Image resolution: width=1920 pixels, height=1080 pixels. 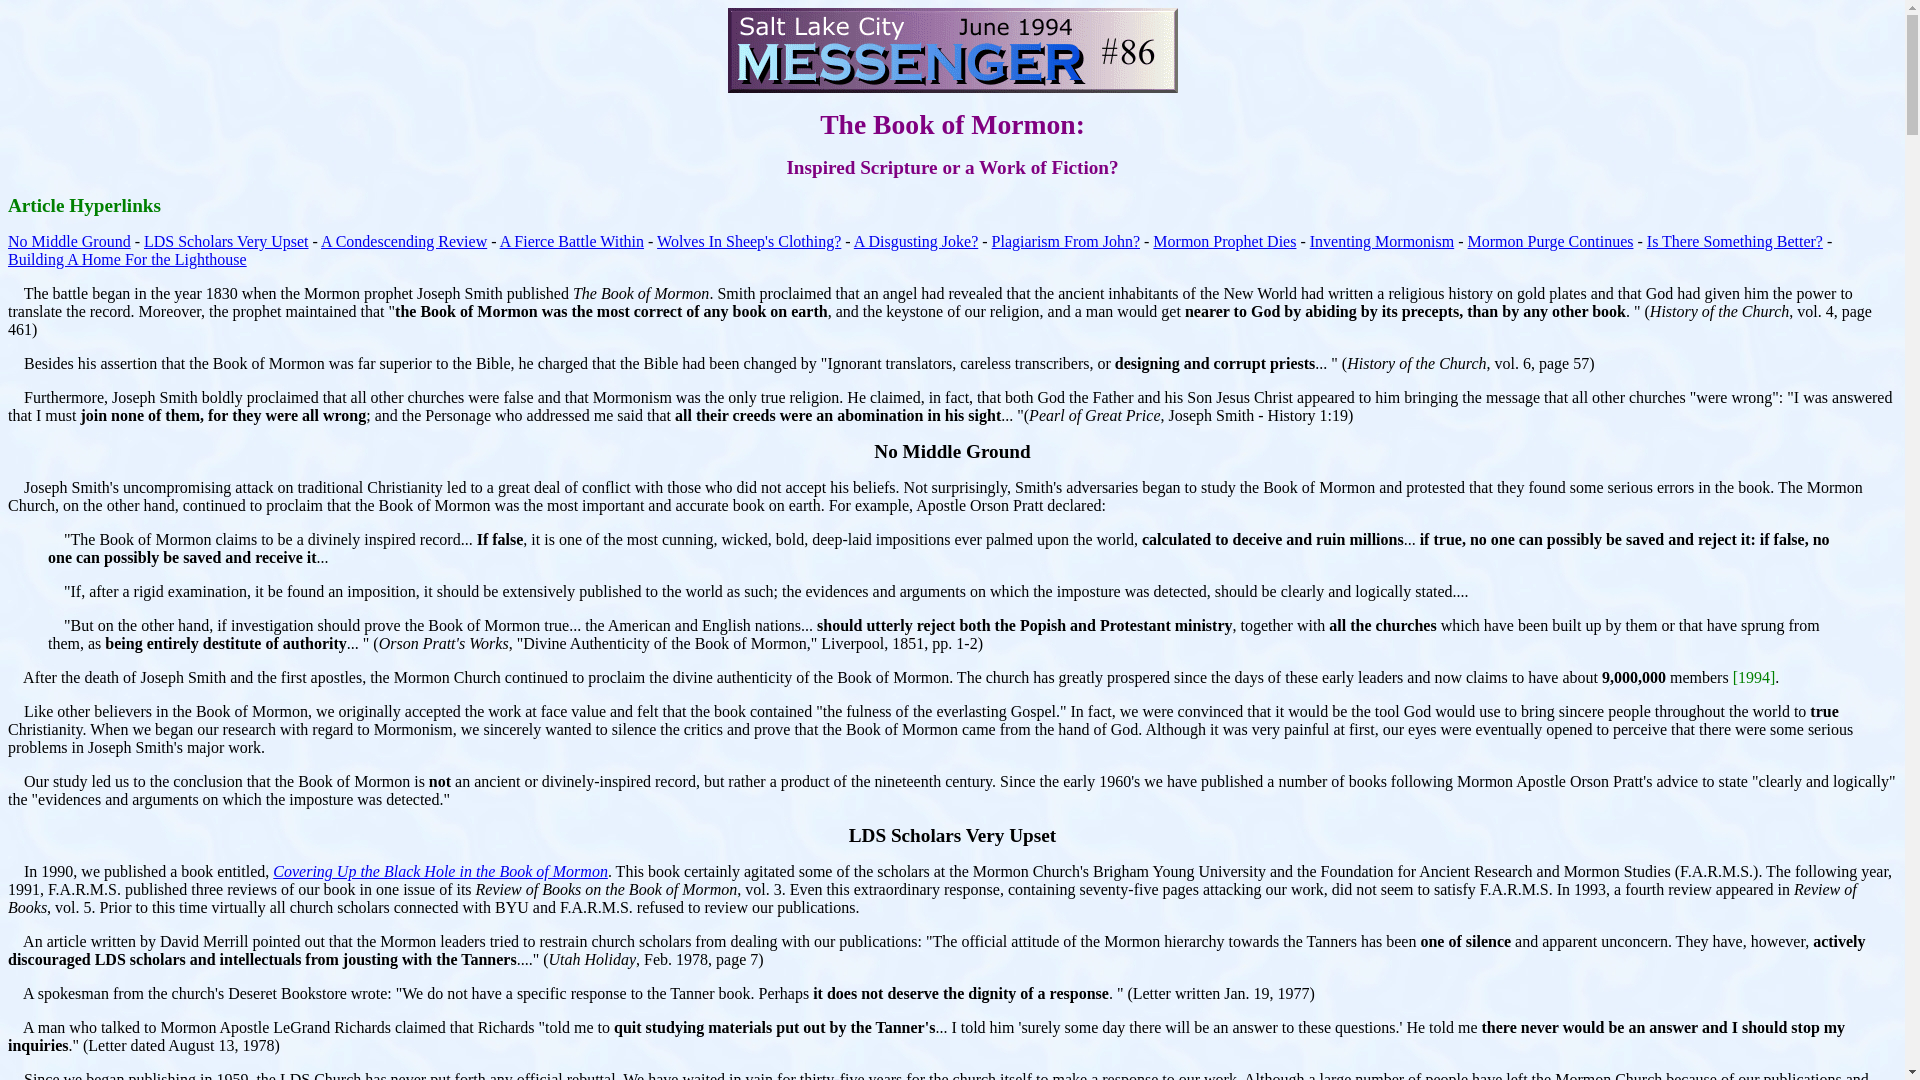 I want to click on Is There Something Better?, so click(x=1734, y=241).